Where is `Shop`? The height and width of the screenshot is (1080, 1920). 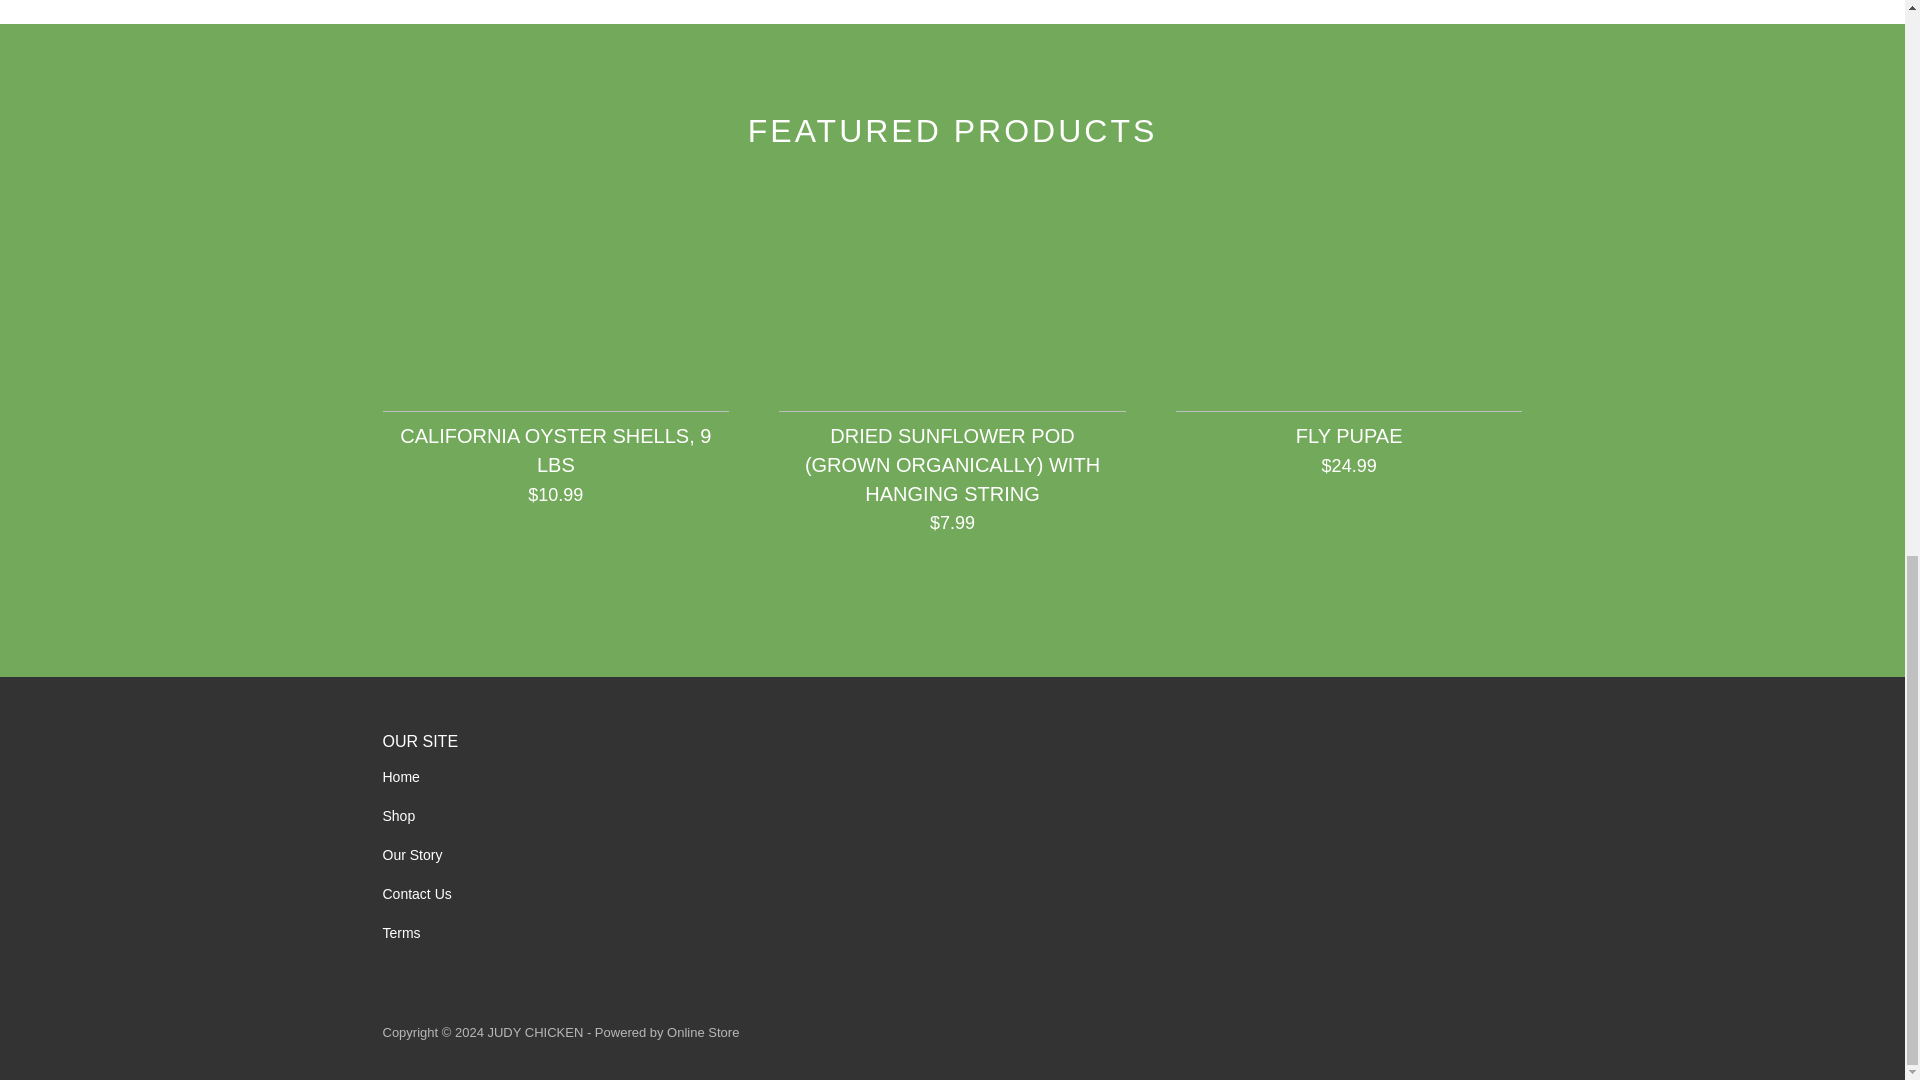 Shop is located at coordinates (398, 816).